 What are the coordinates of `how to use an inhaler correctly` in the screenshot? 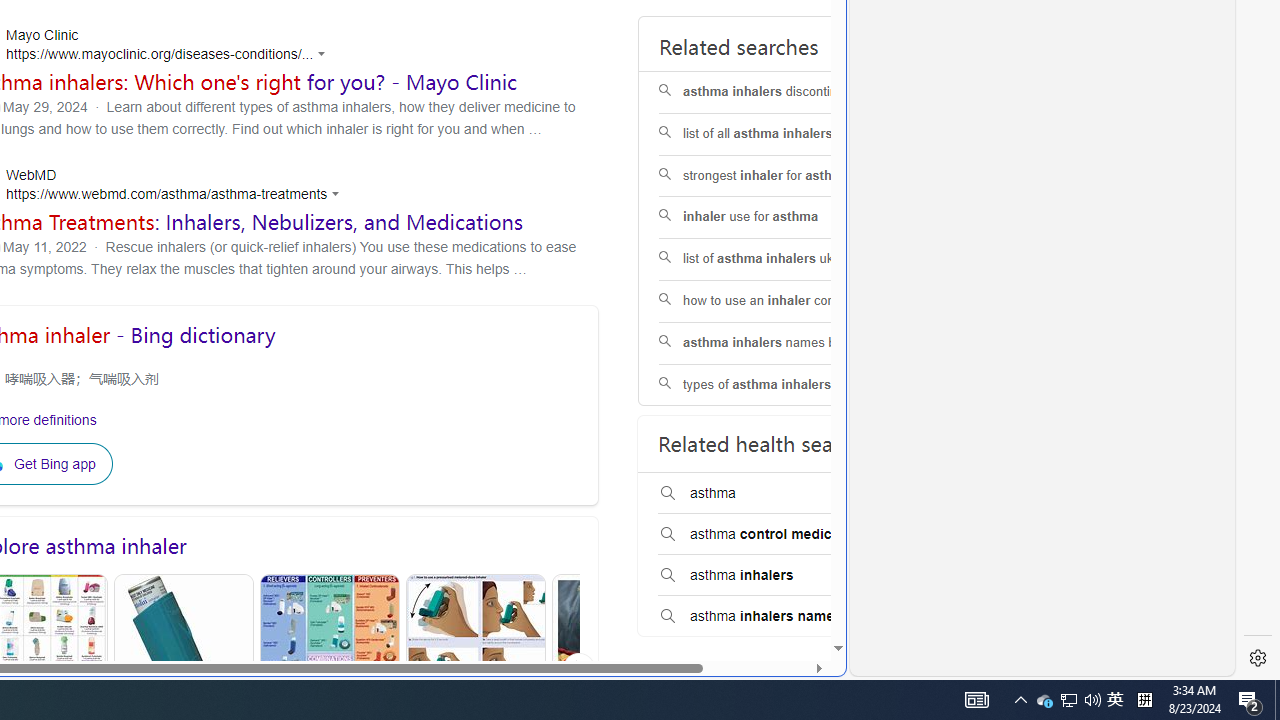 It's located at (786, 302).